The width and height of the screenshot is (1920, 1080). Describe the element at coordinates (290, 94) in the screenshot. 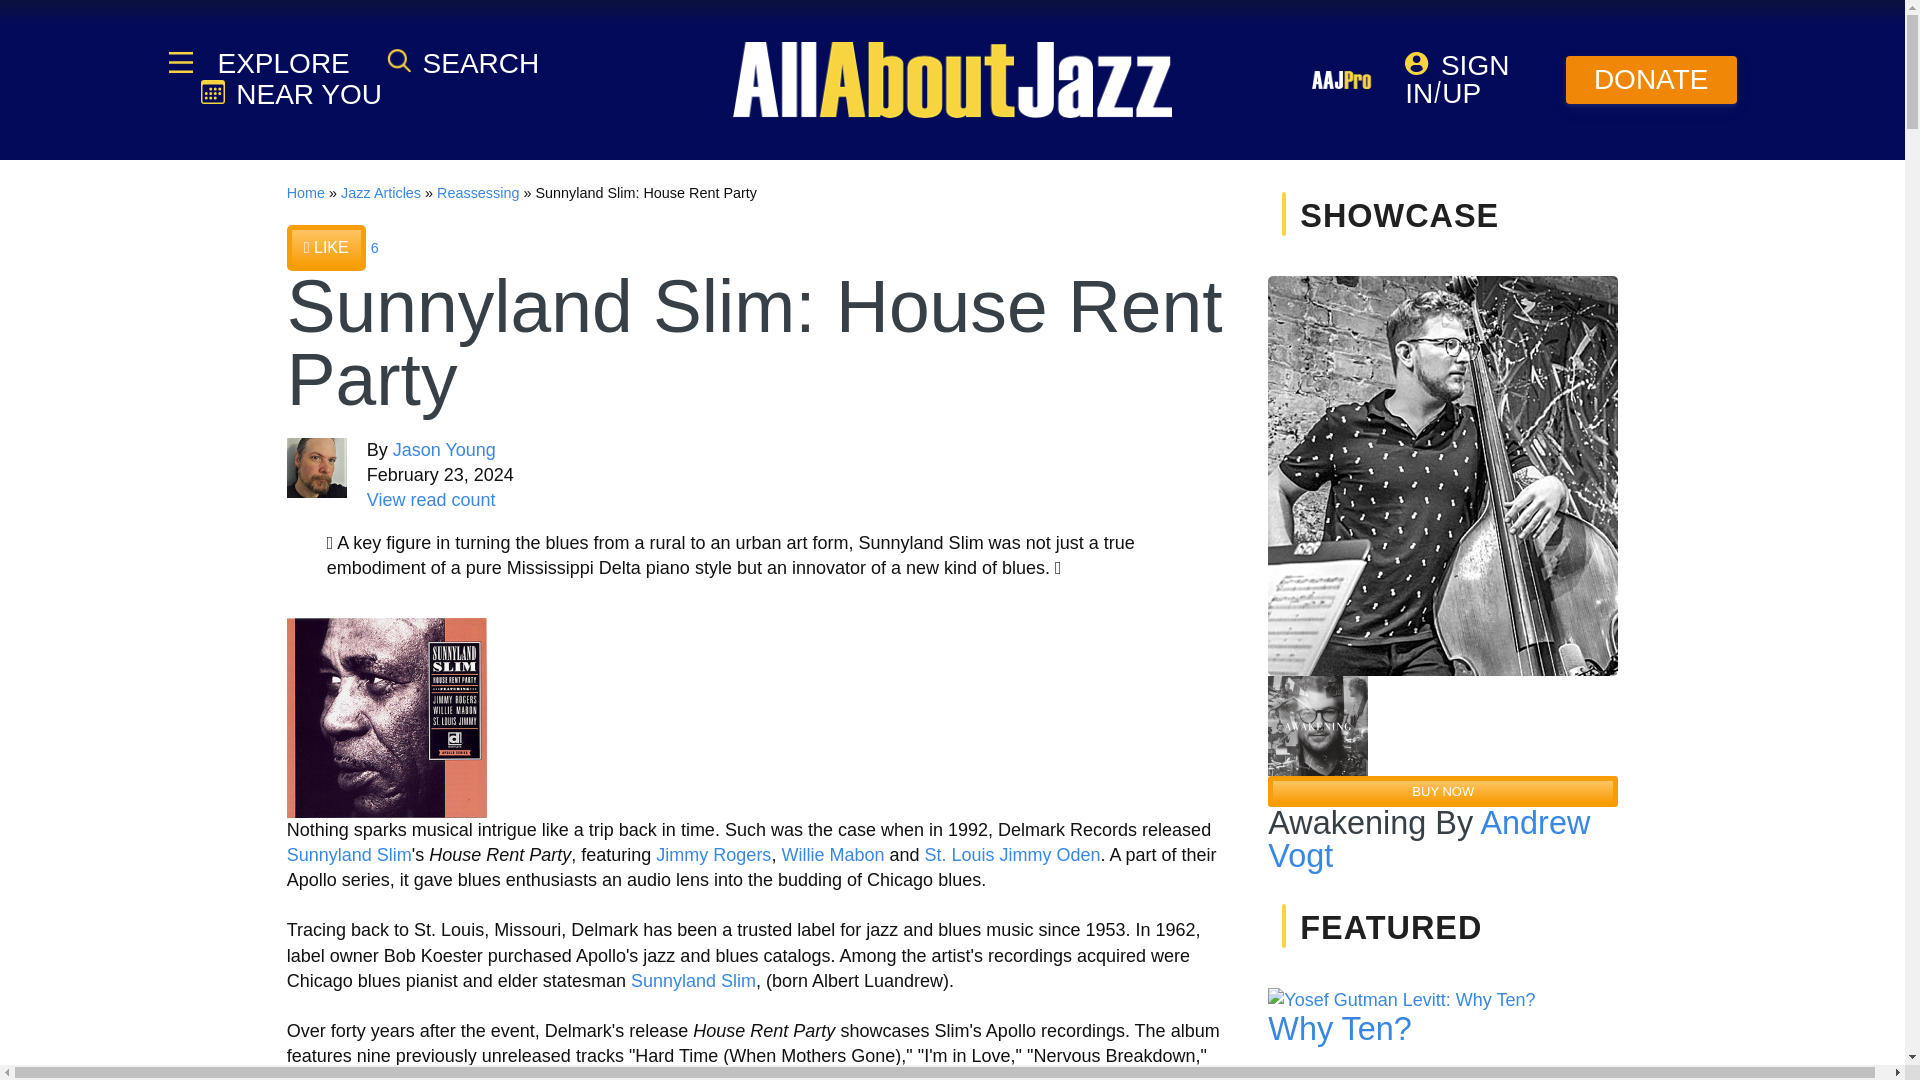

I see `View jazz concerts near you` at that location.